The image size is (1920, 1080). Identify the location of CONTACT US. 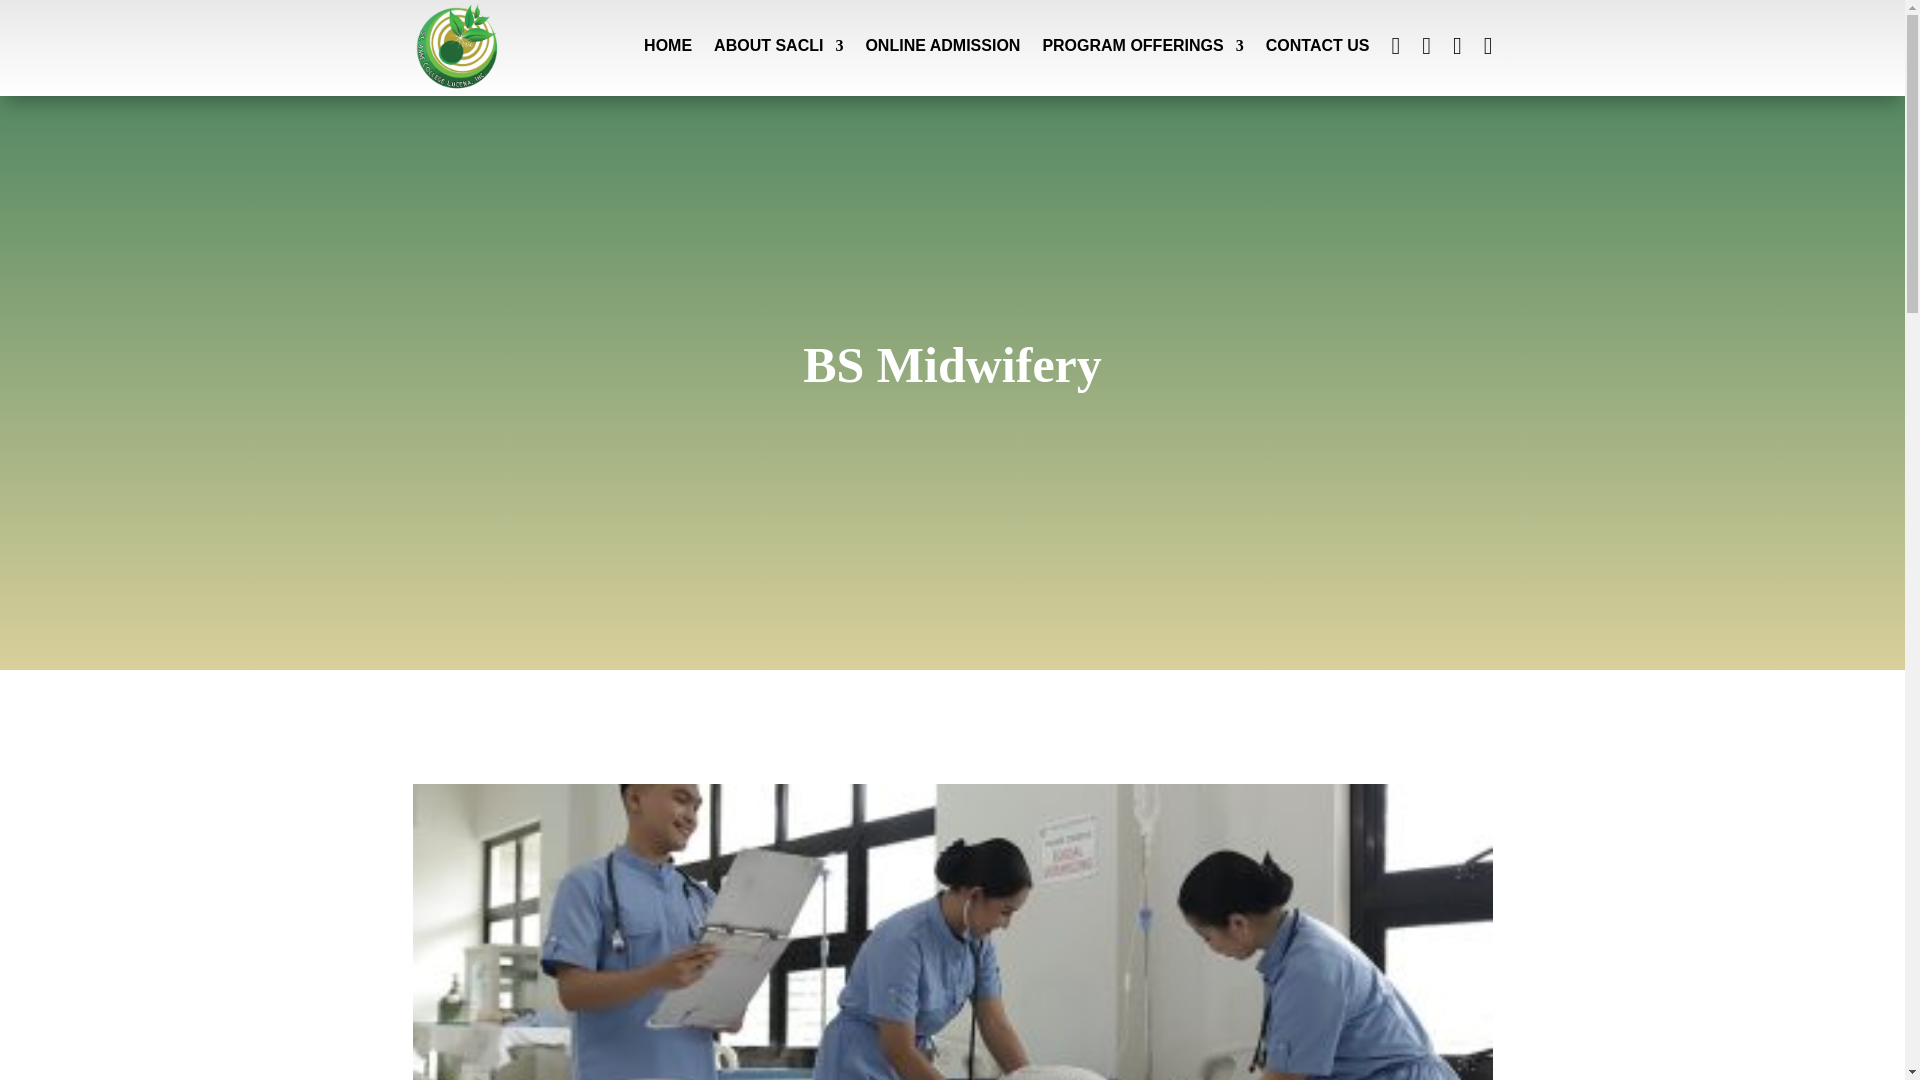
(1318, 46).